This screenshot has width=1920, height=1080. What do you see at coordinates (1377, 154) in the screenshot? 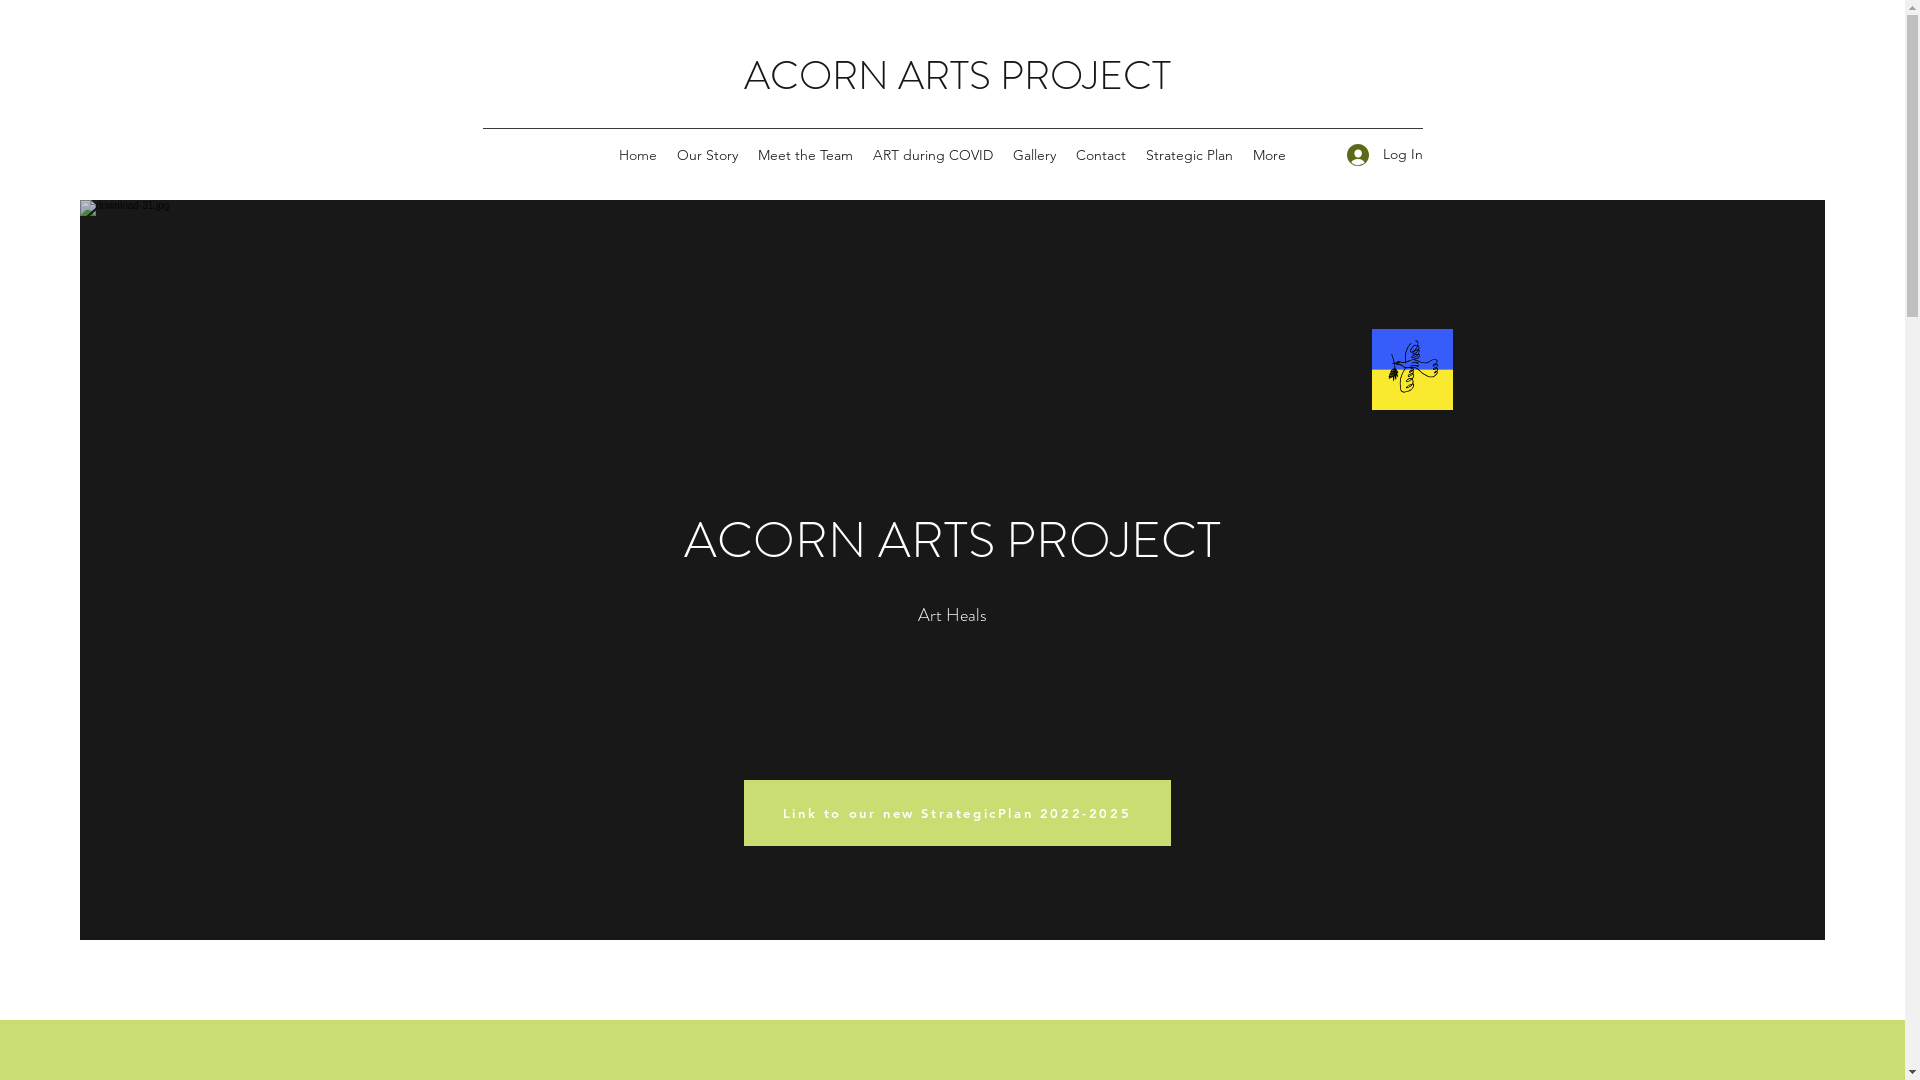
I see `Log In` at bounding box center [1377, 154].